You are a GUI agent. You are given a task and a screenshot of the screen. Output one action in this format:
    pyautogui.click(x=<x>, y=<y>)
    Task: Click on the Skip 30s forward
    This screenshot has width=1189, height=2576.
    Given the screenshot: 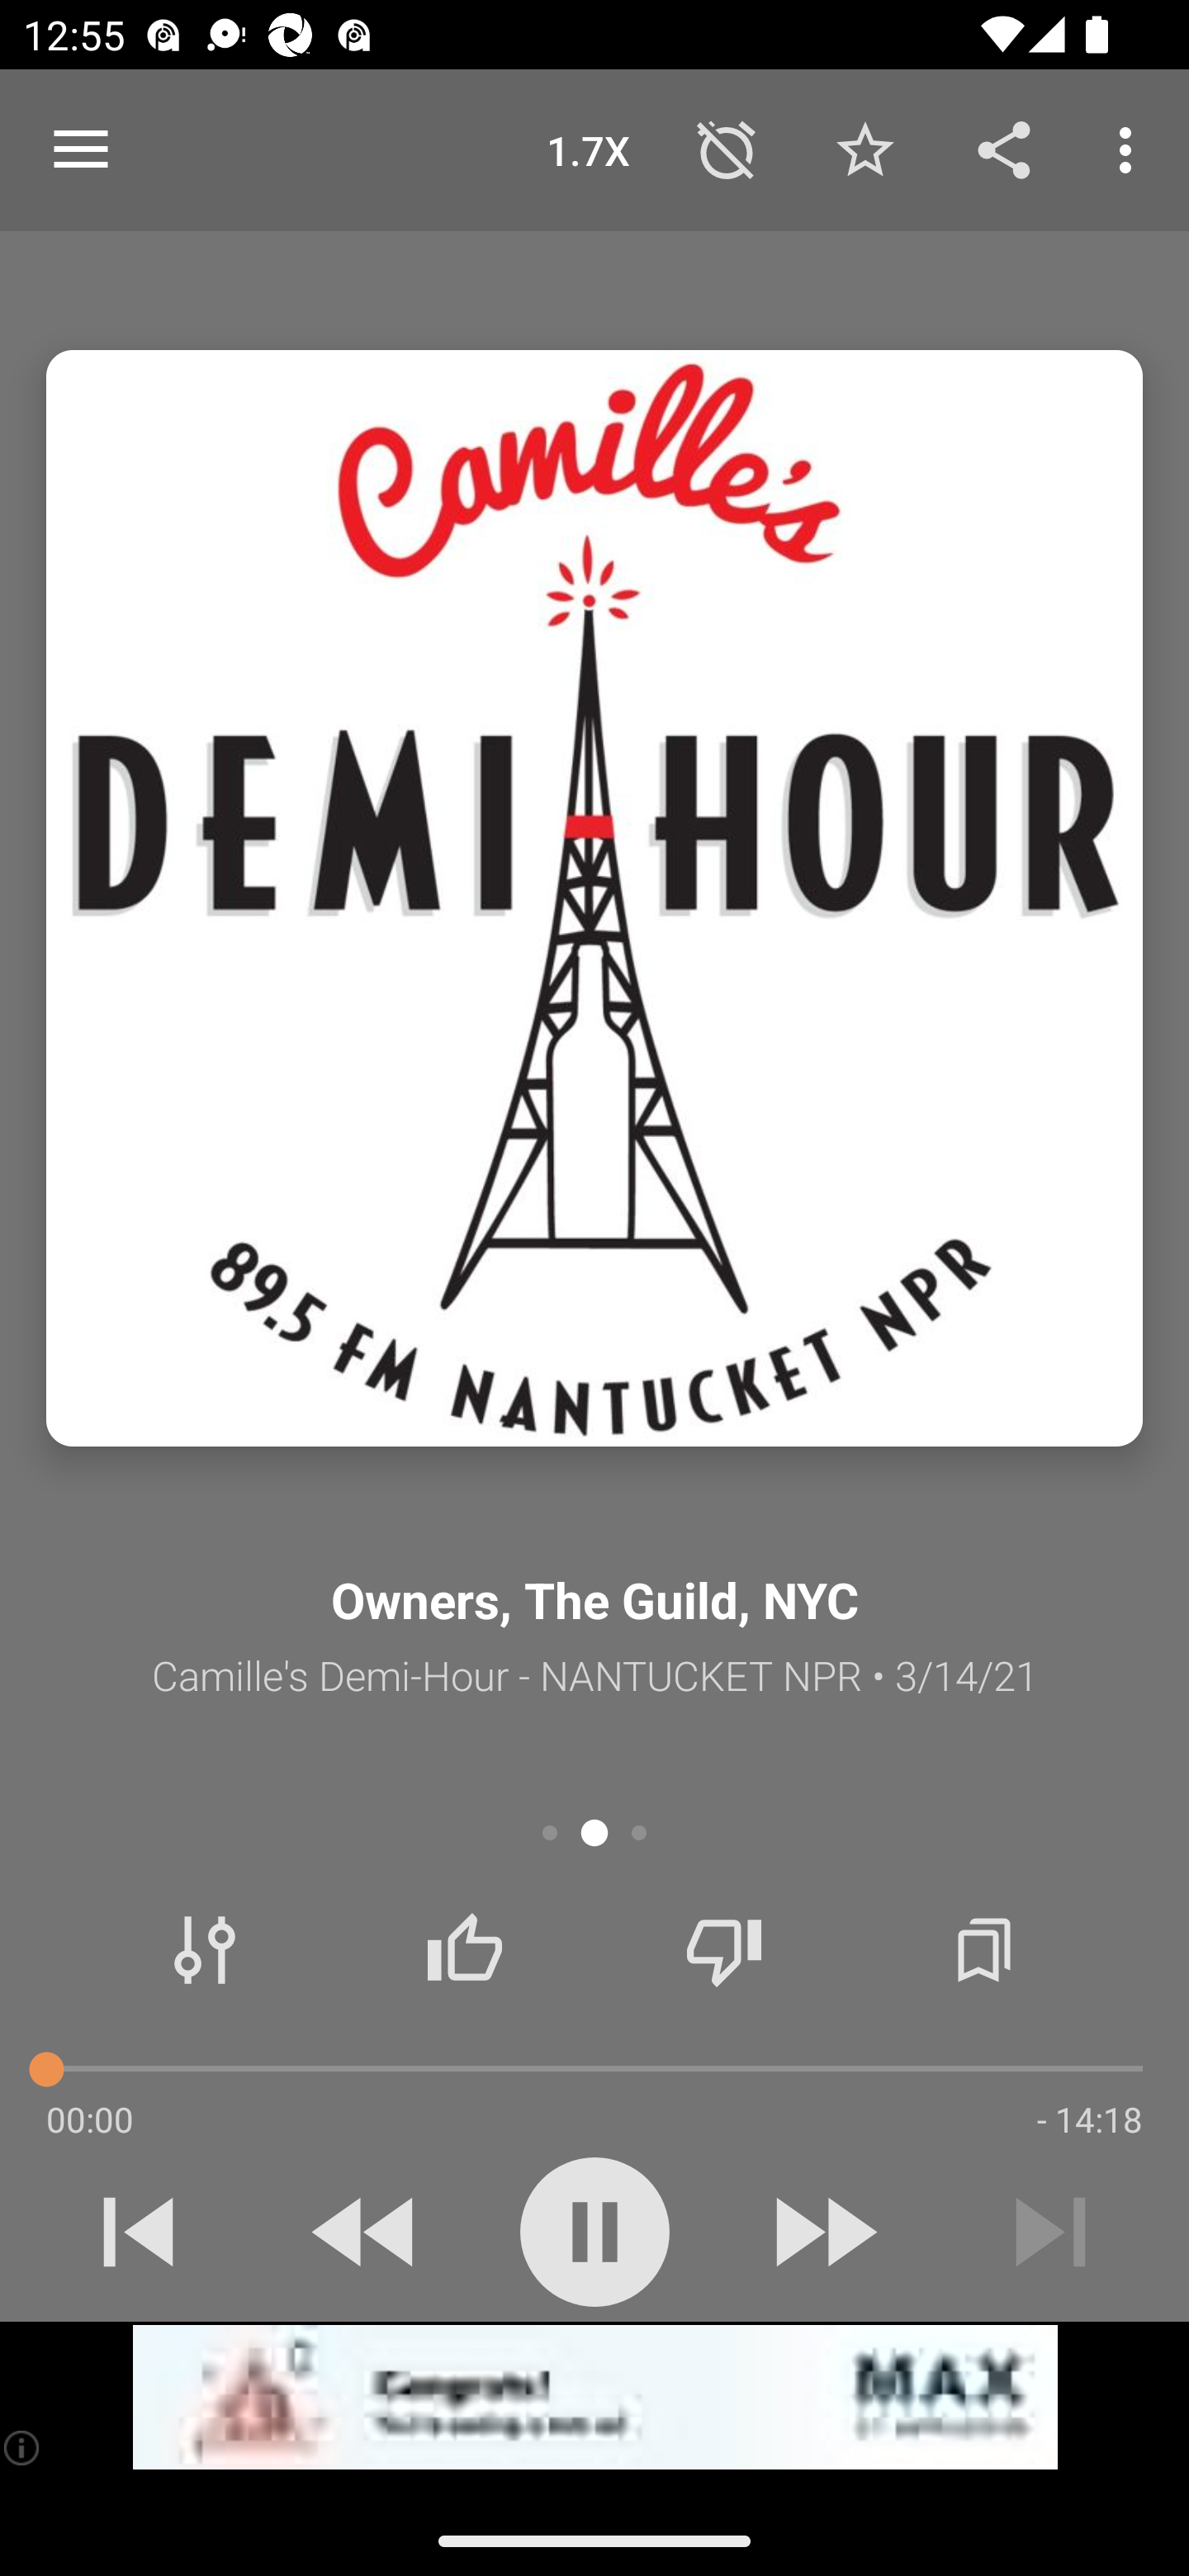 What is the action you would take?
    pyautogui.click(x=822, y=2232)
    